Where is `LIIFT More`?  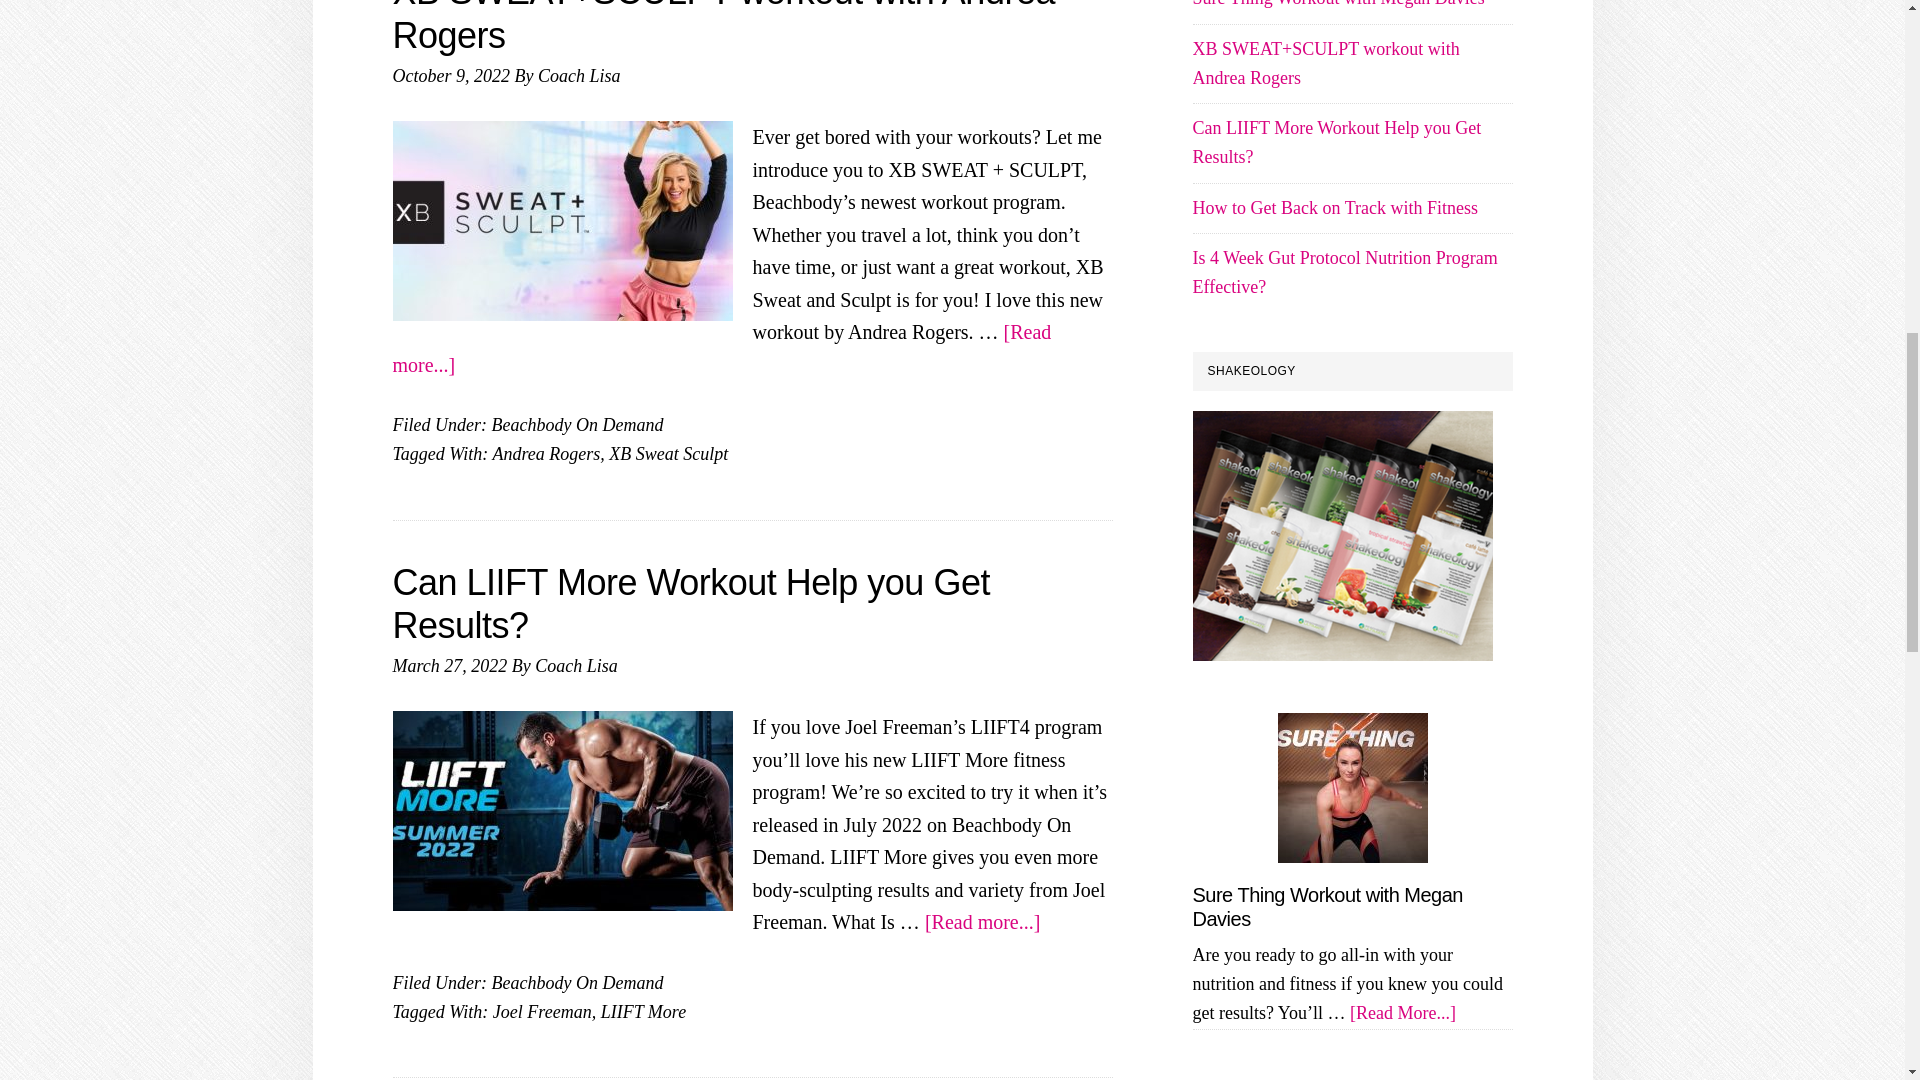
LIIFT More is located at coordinates (644, 1012).